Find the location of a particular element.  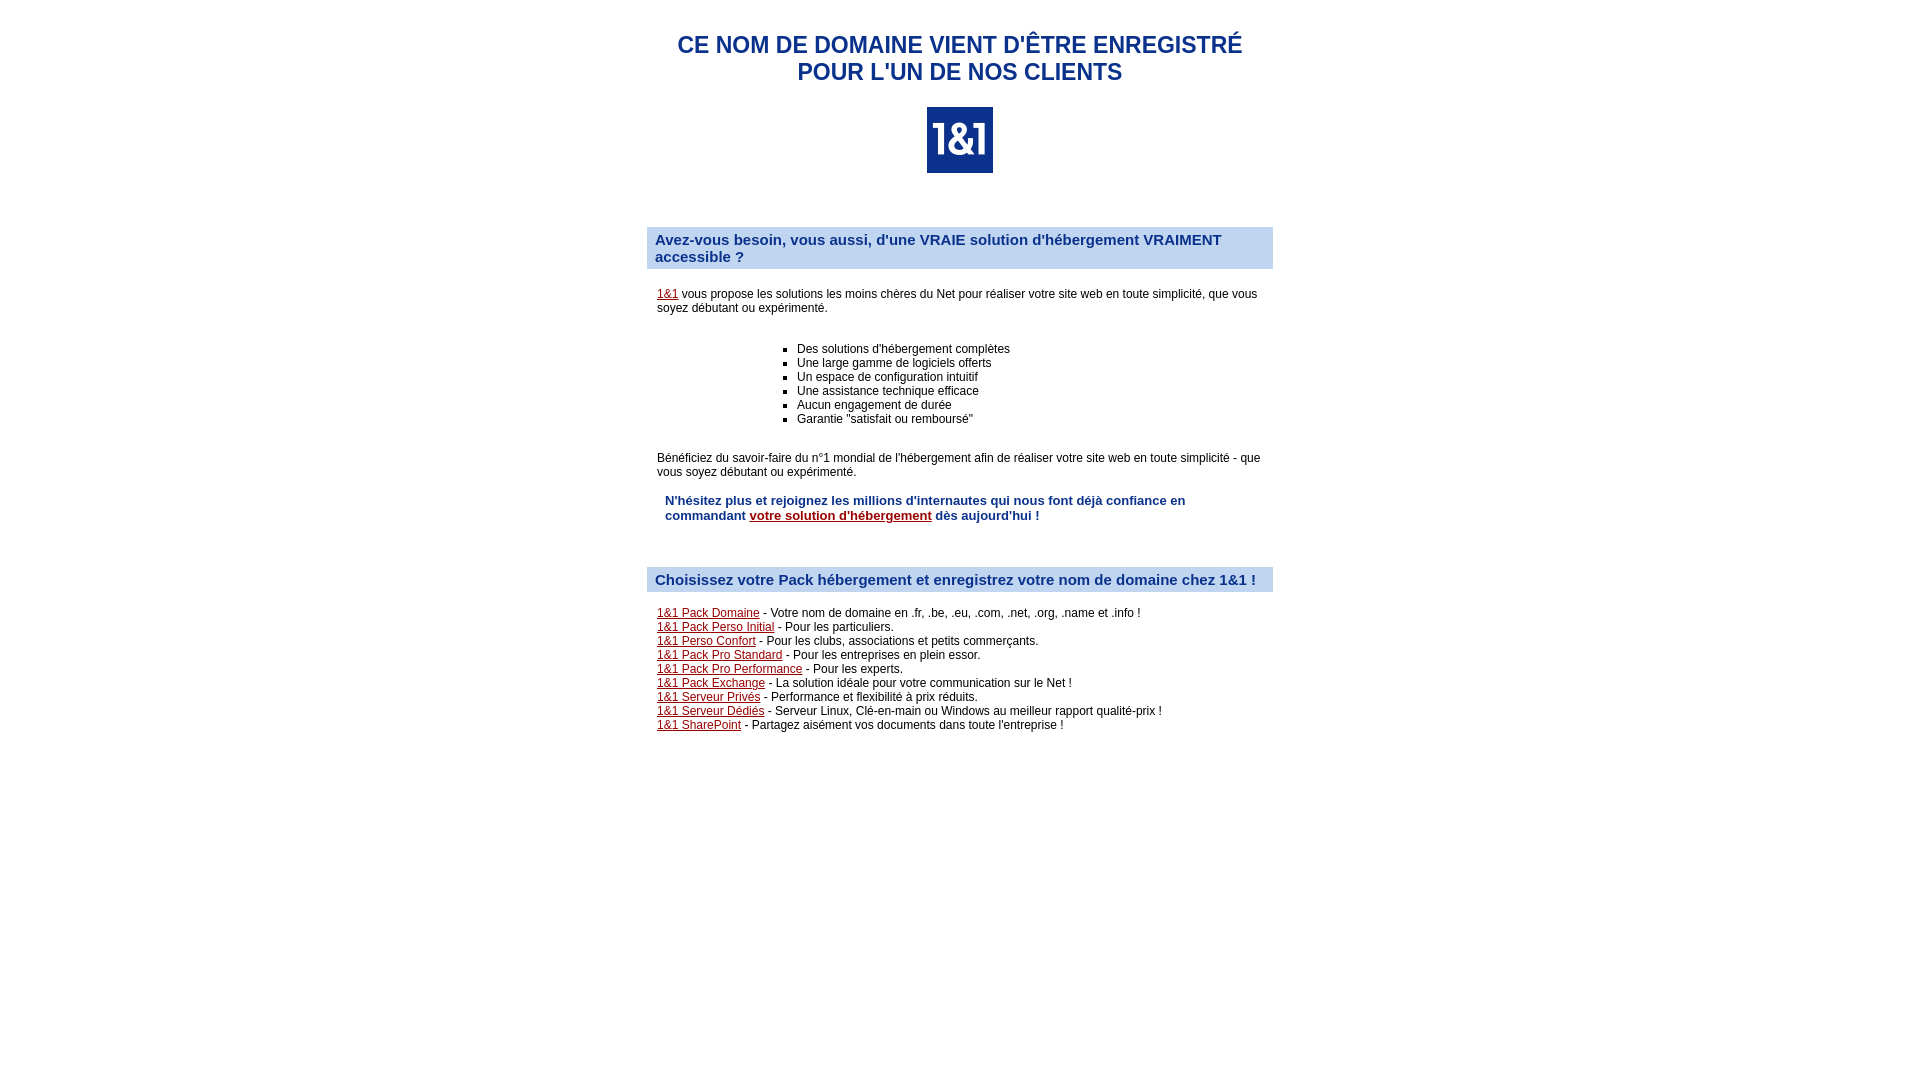

1&1 Pack Pro Standard is located at coordinates (720, 655).